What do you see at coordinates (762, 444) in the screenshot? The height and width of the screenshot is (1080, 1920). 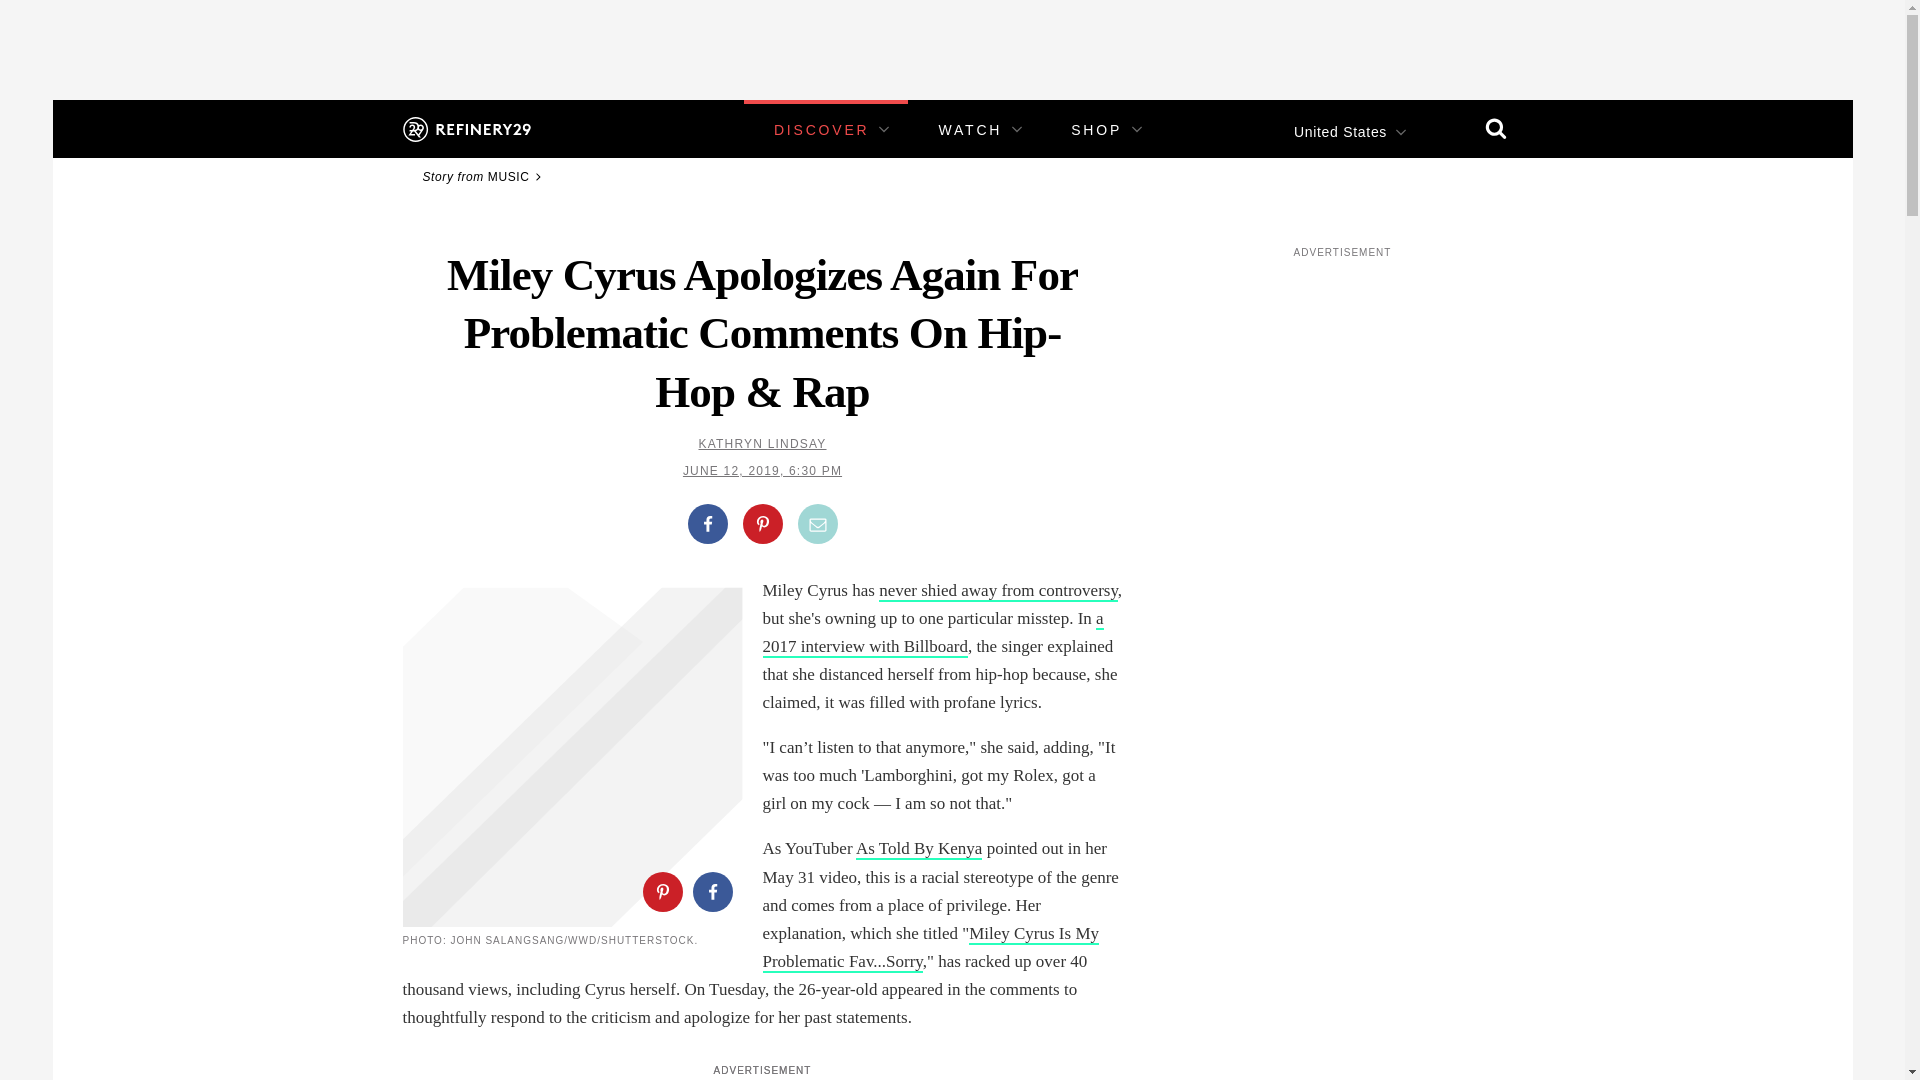 I see `KATHRYN LINDSAY` at bounding box center [762, 444].